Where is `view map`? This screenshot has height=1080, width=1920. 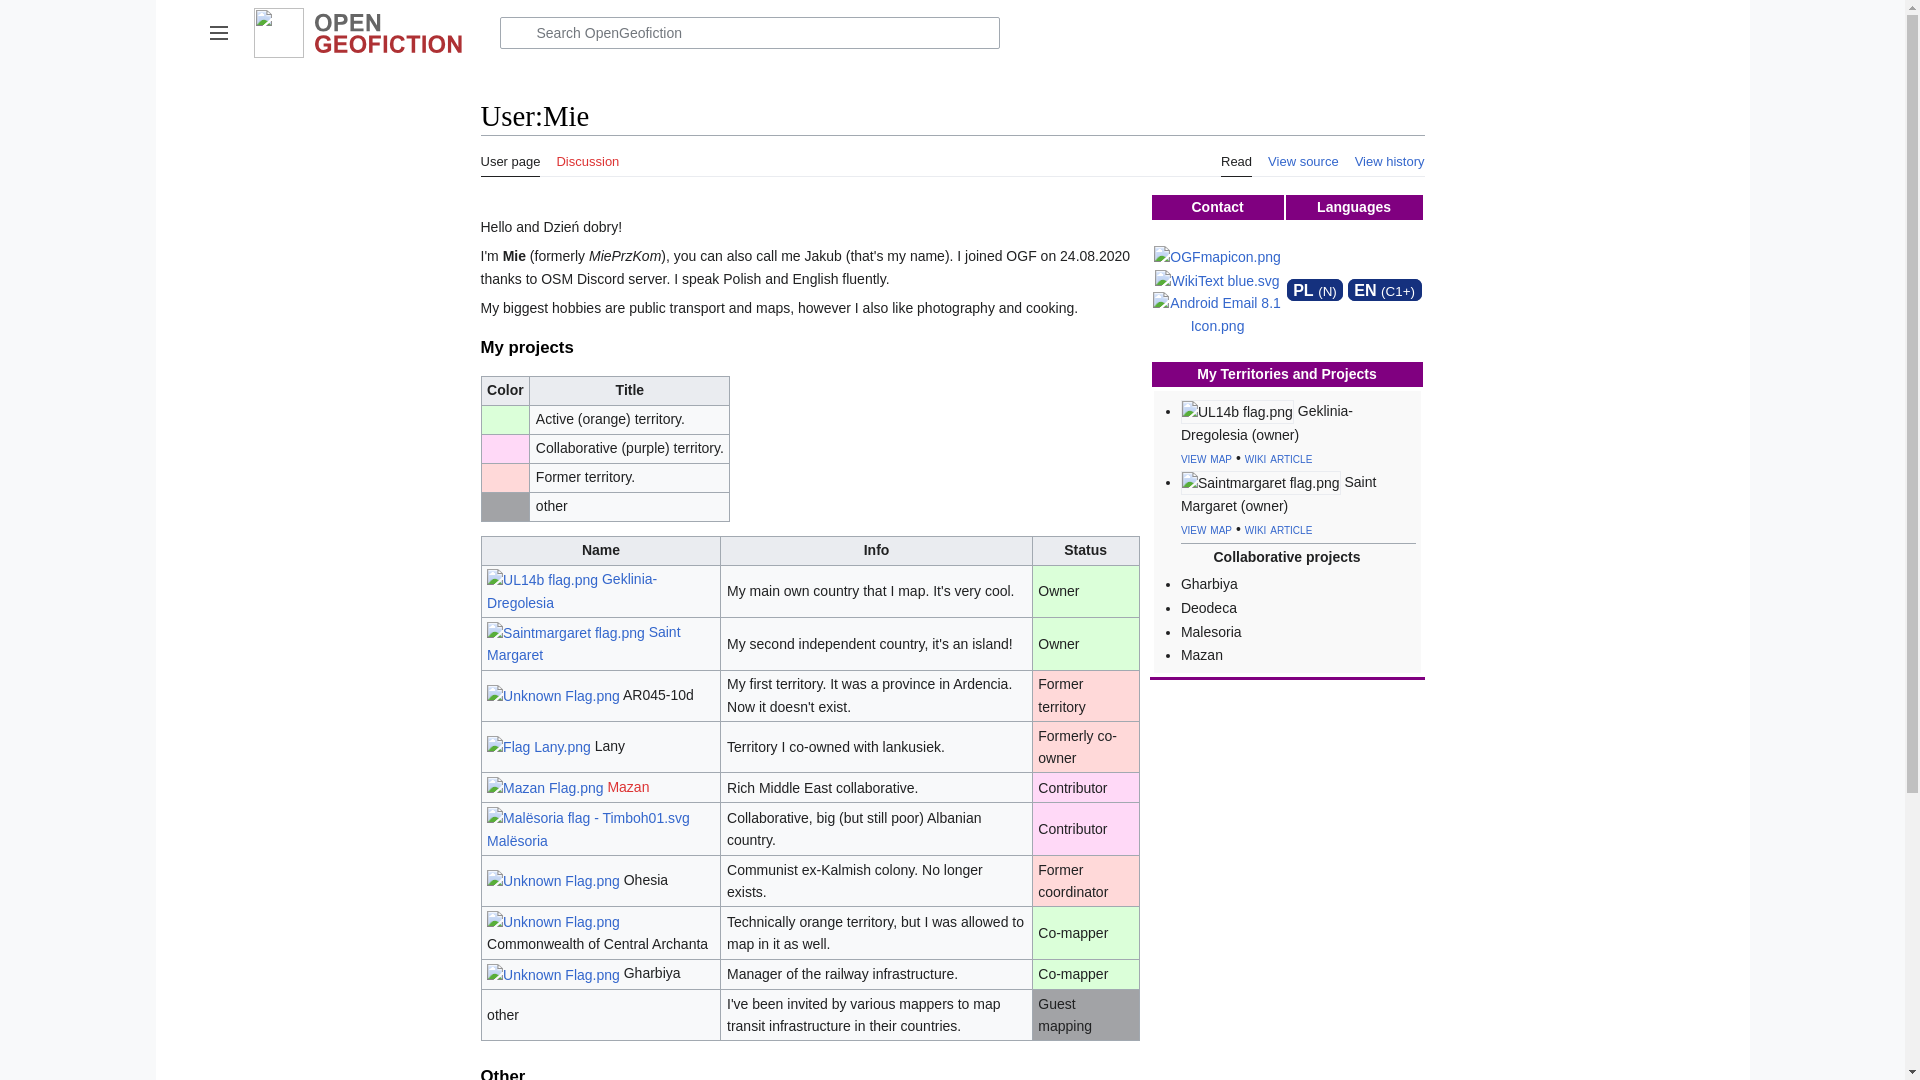
view map is located at coordinates (1206, 527).